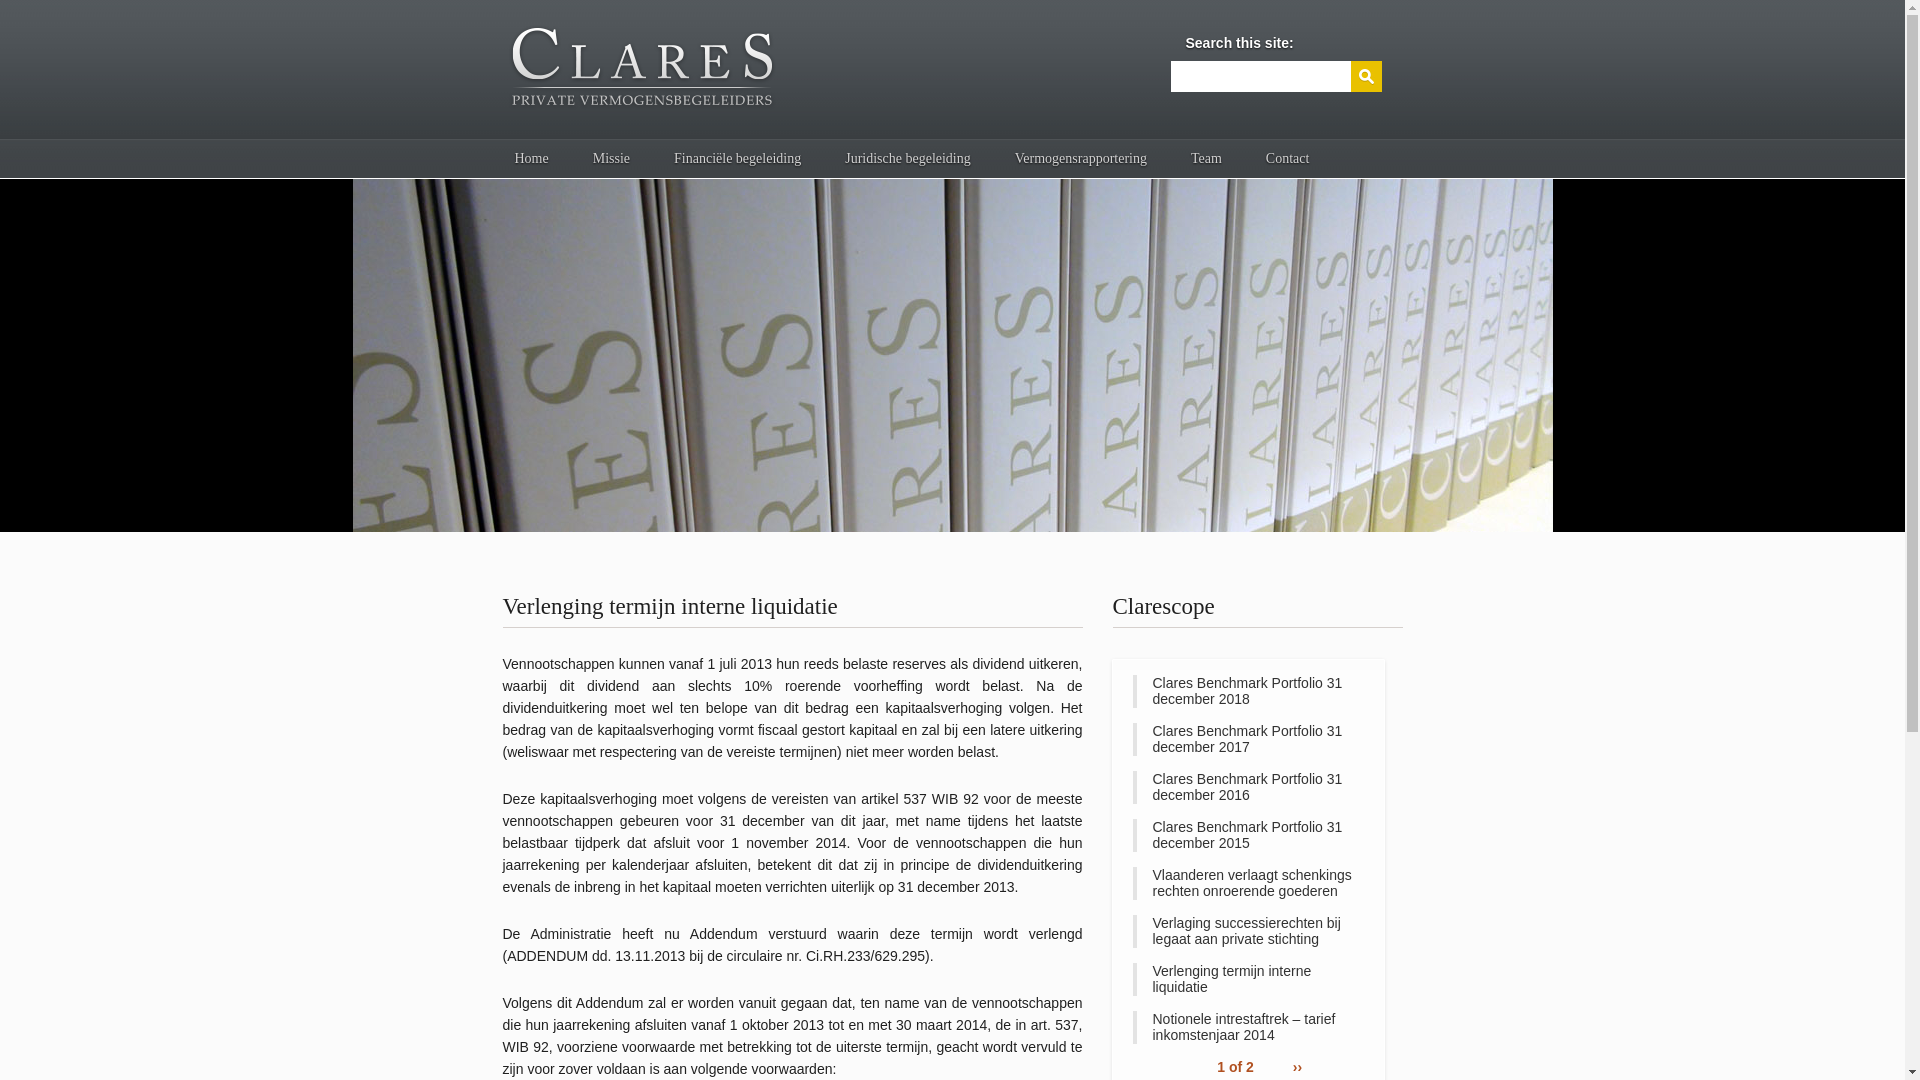  I want to click on Juridische begeleiding, so click(908, 159).